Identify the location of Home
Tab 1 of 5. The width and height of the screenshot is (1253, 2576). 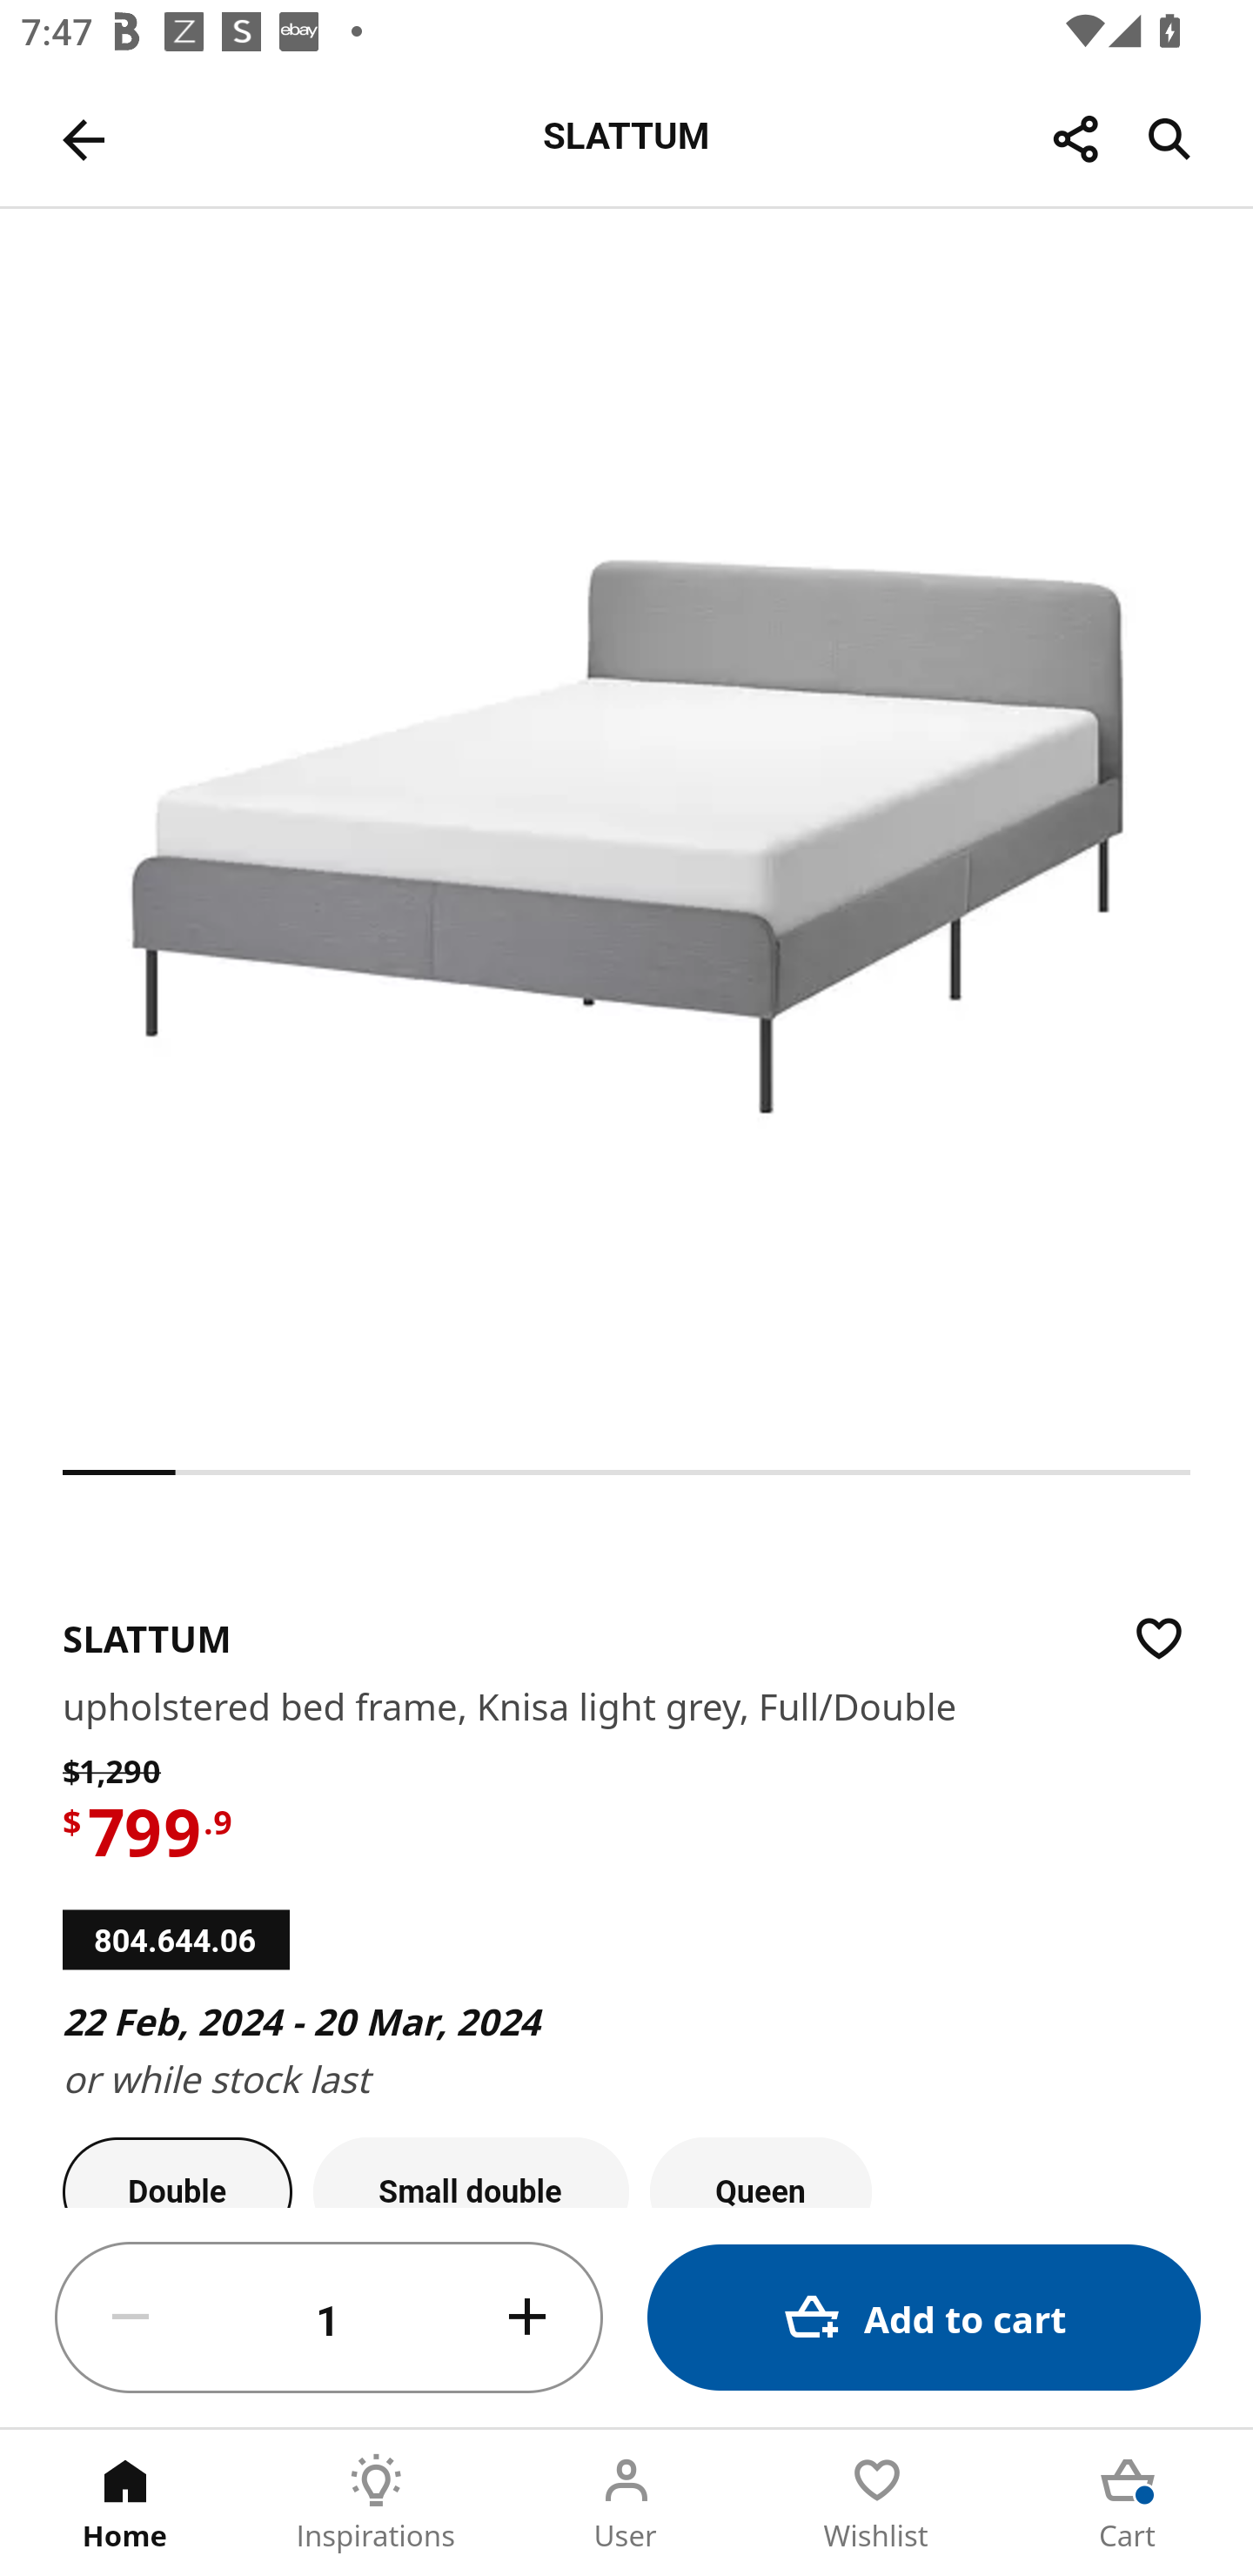
(125, 2503).